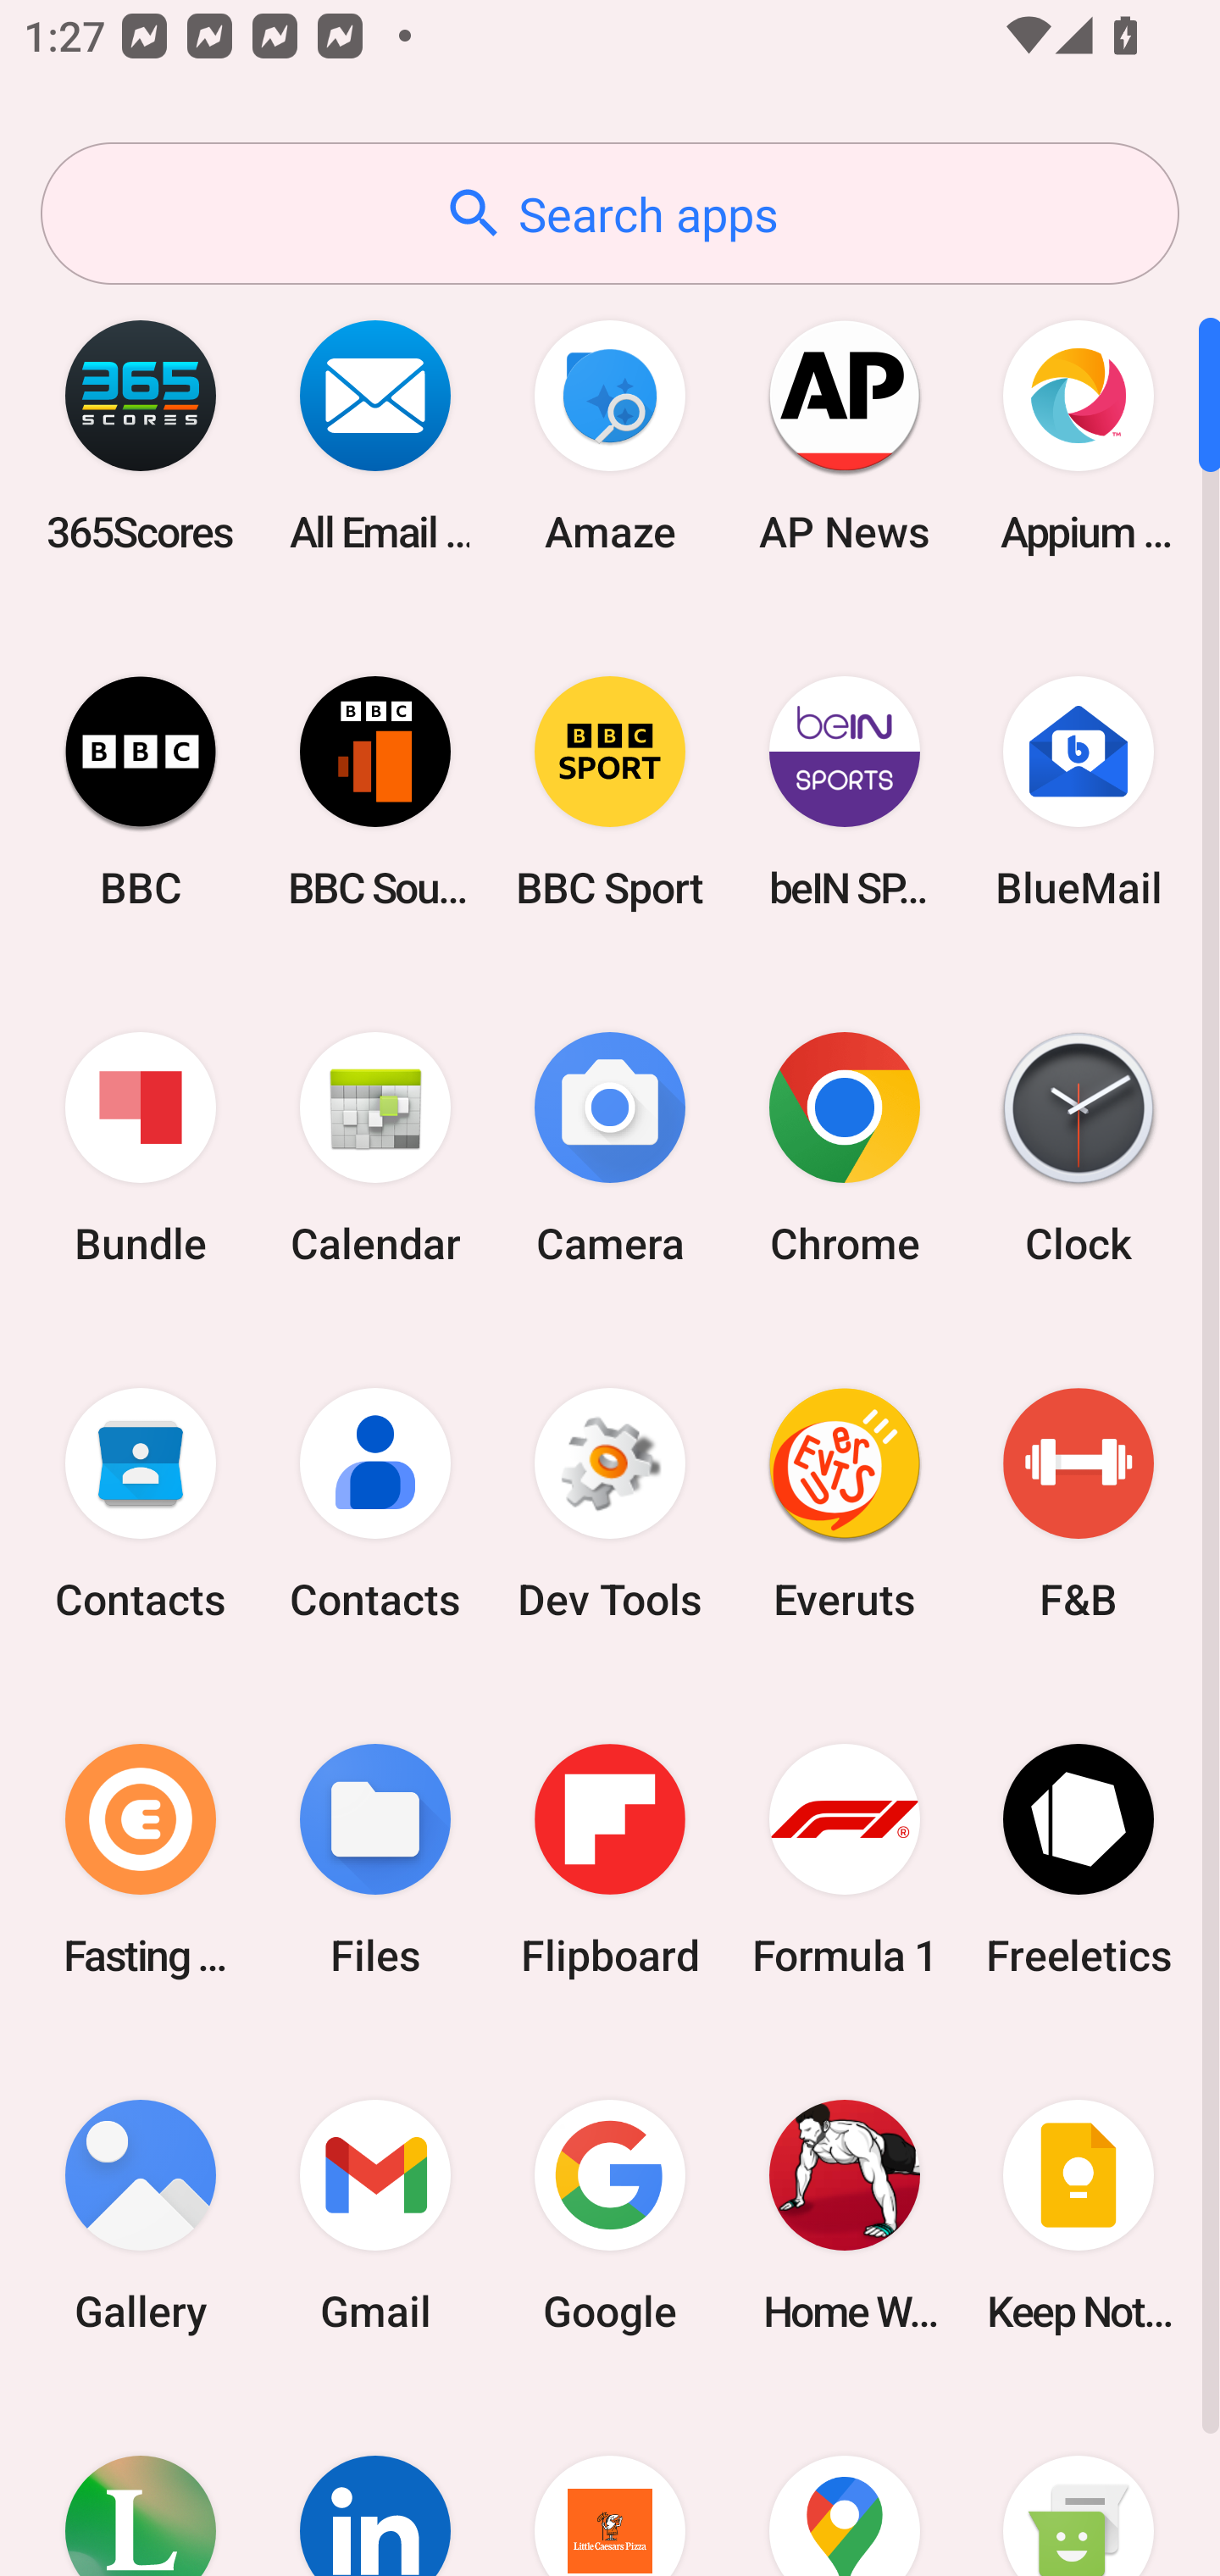 The image size is (1220, 2576). Describe the element at coordinates (375, 2215) in the screenshot. I see `Gmail` at that location.